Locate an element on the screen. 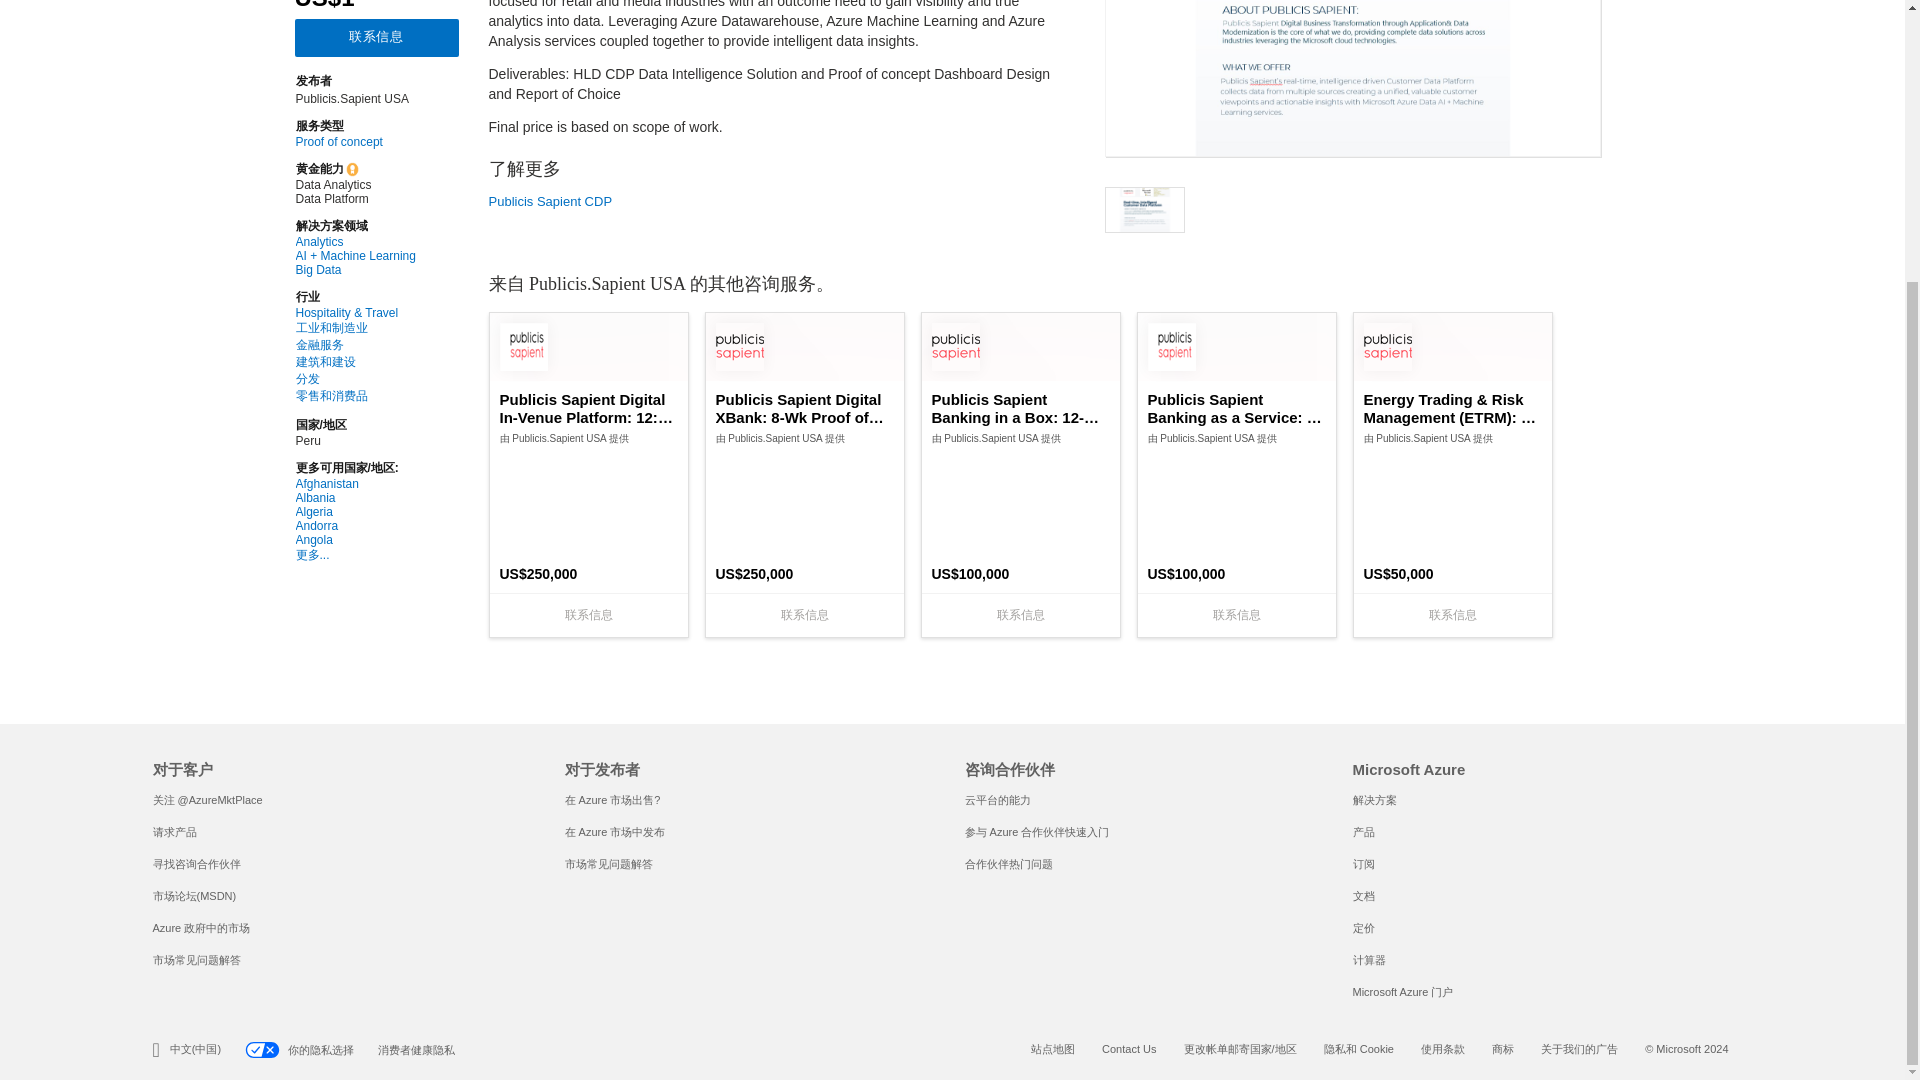  Publicis Sapient Banking in a Box: 12-Wk Proof of Concept is located at coordinates (1020, 408).